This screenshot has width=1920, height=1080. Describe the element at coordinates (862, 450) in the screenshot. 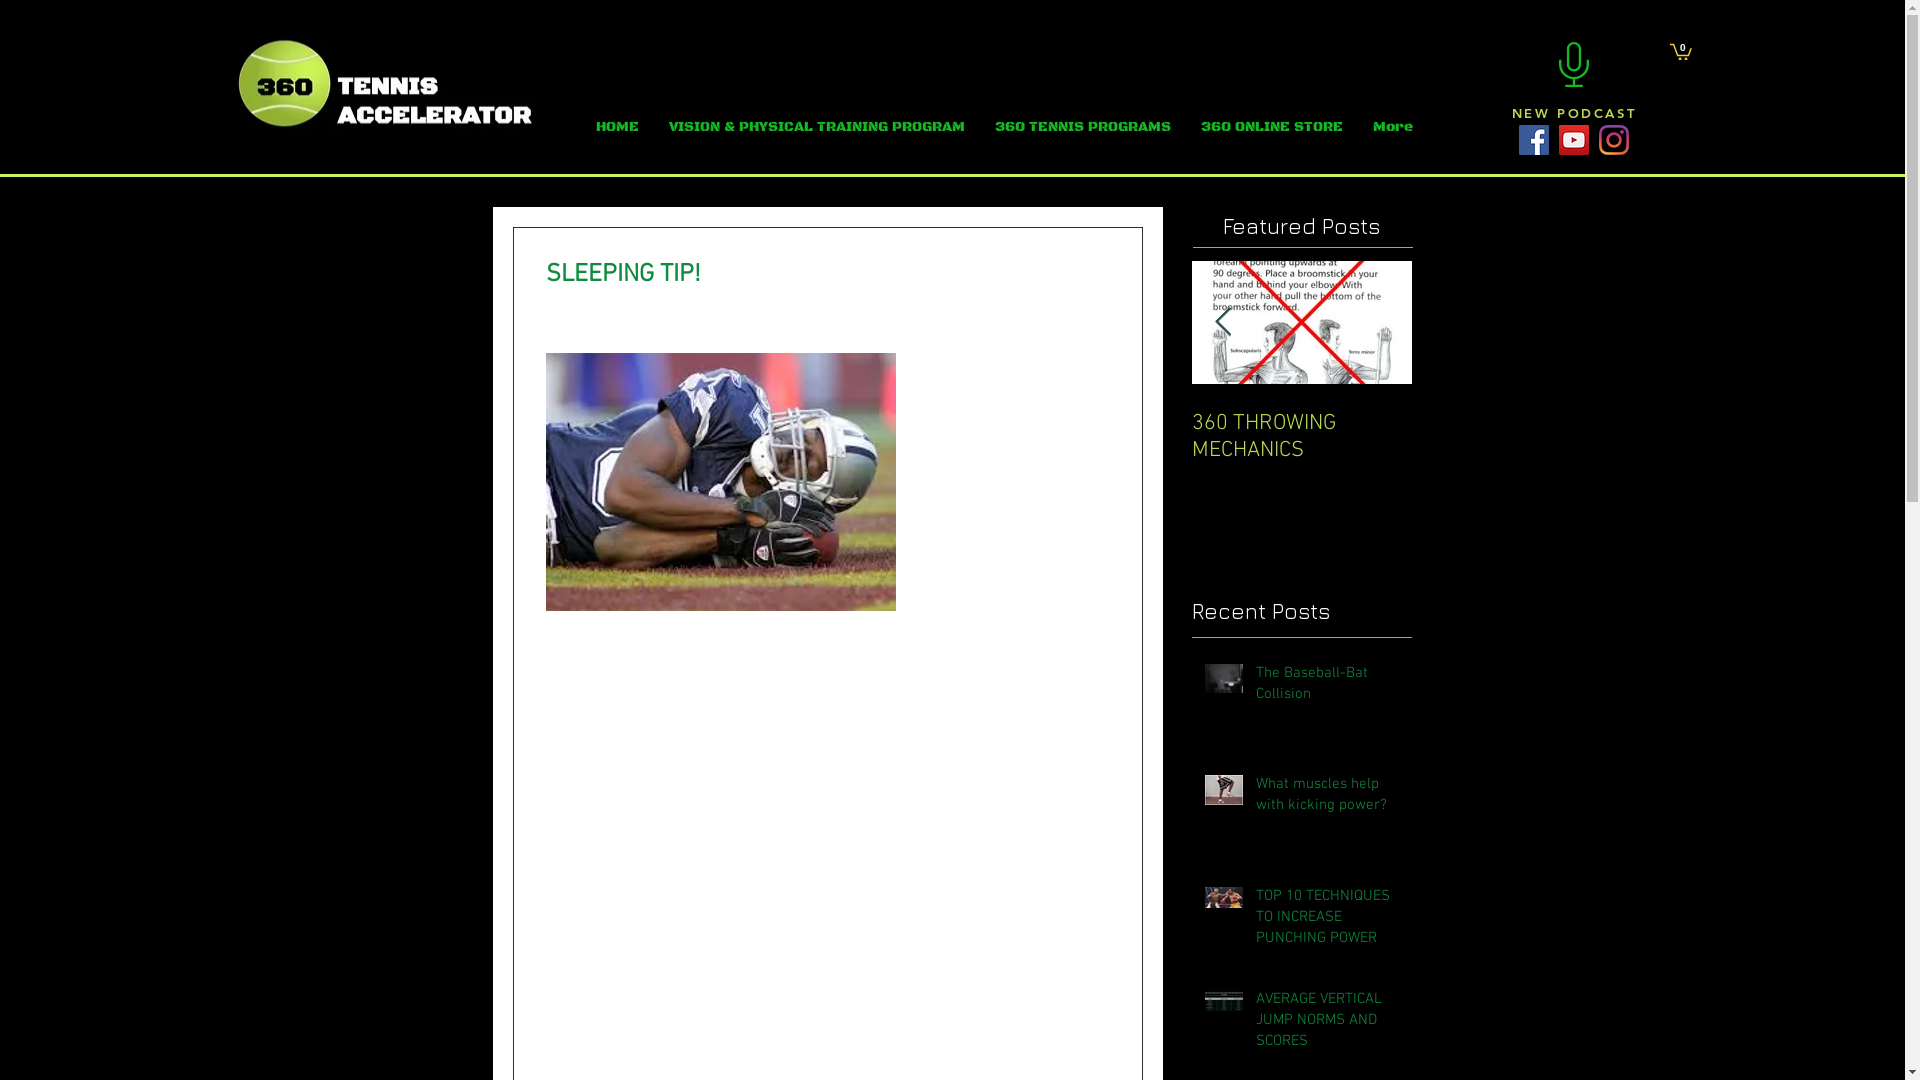

I see `Baseball Pitching Velocity Chart from age 8-22+` at that location.